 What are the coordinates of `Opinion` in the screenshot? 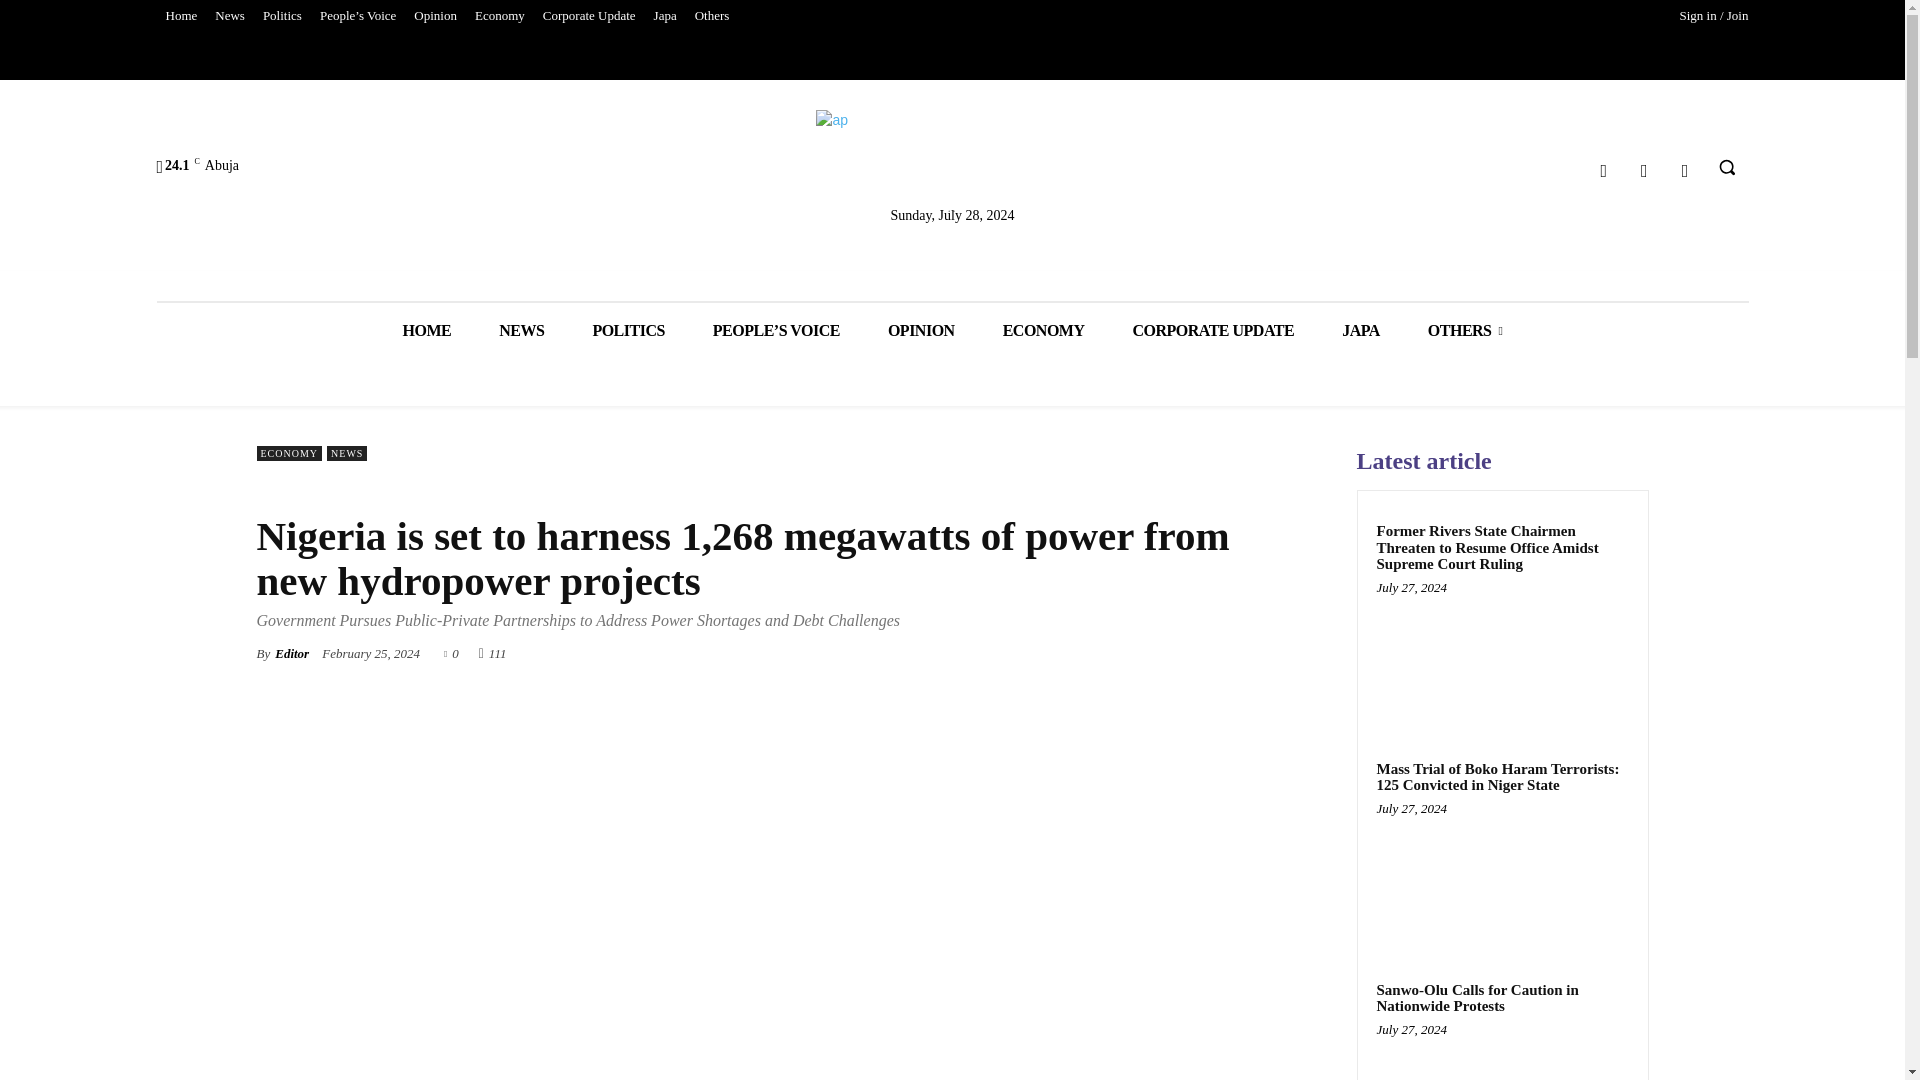 It's located at (436, 16).